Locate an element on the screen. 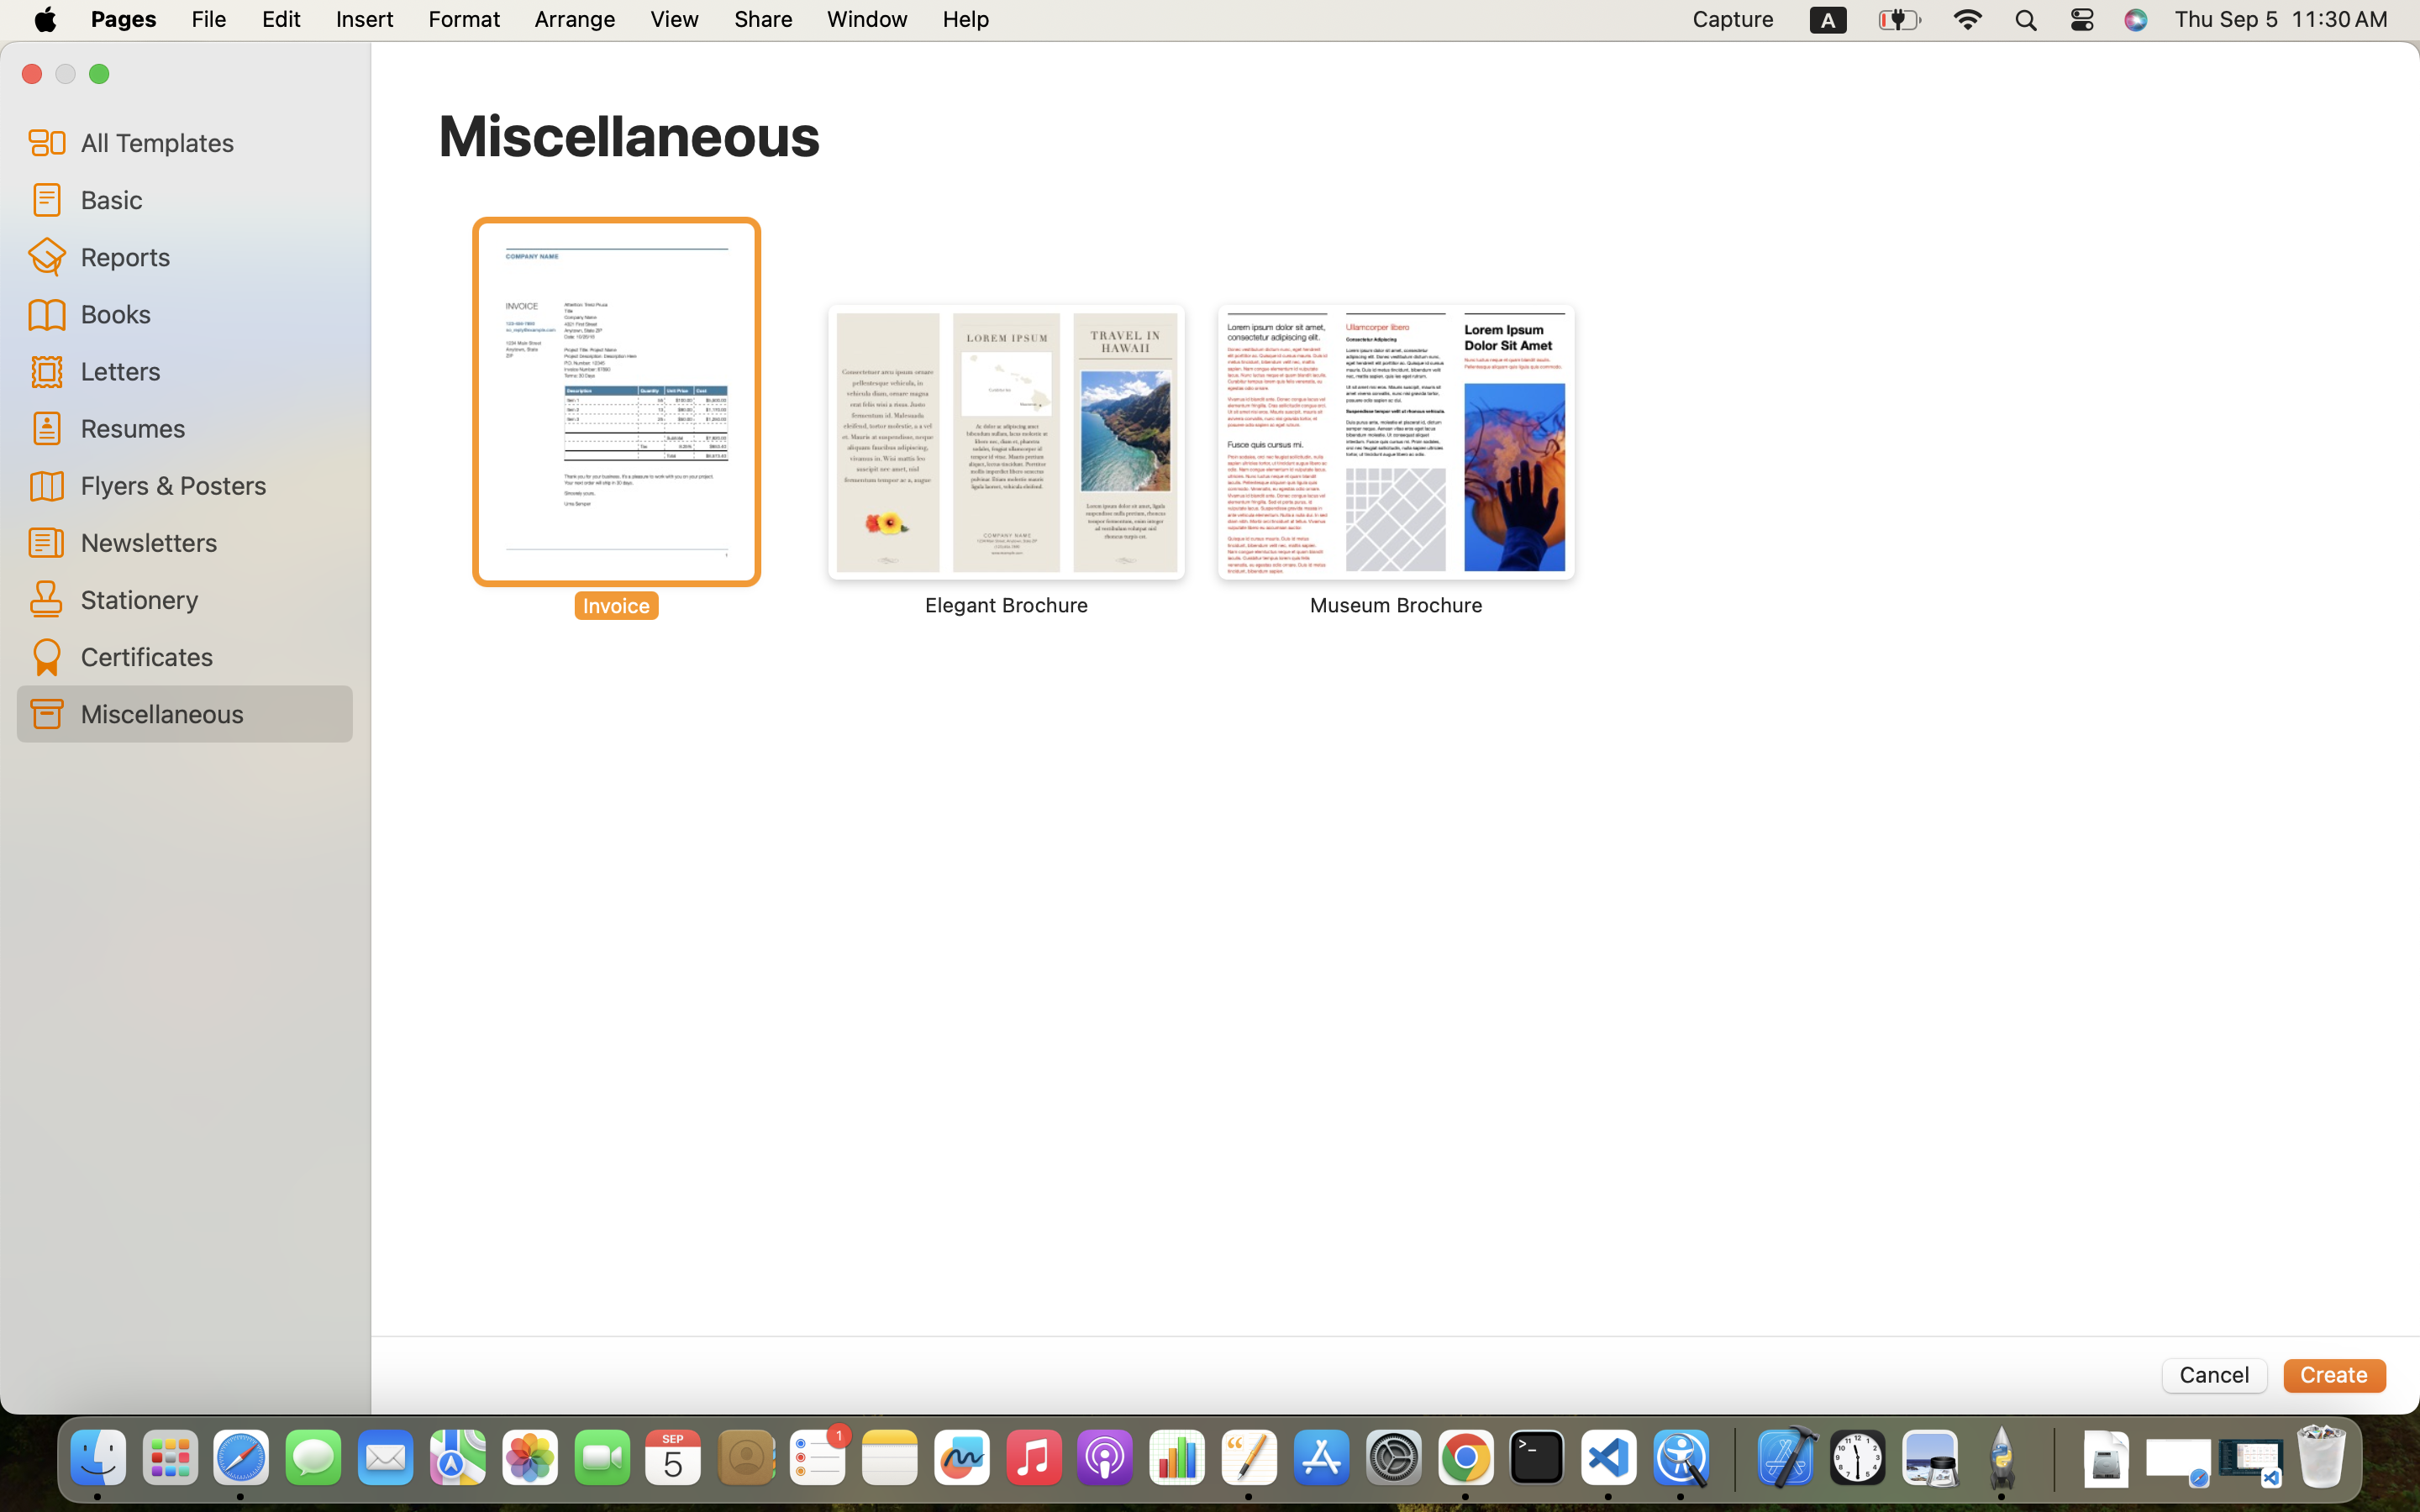  Letters is located at coordinates (210, 370).